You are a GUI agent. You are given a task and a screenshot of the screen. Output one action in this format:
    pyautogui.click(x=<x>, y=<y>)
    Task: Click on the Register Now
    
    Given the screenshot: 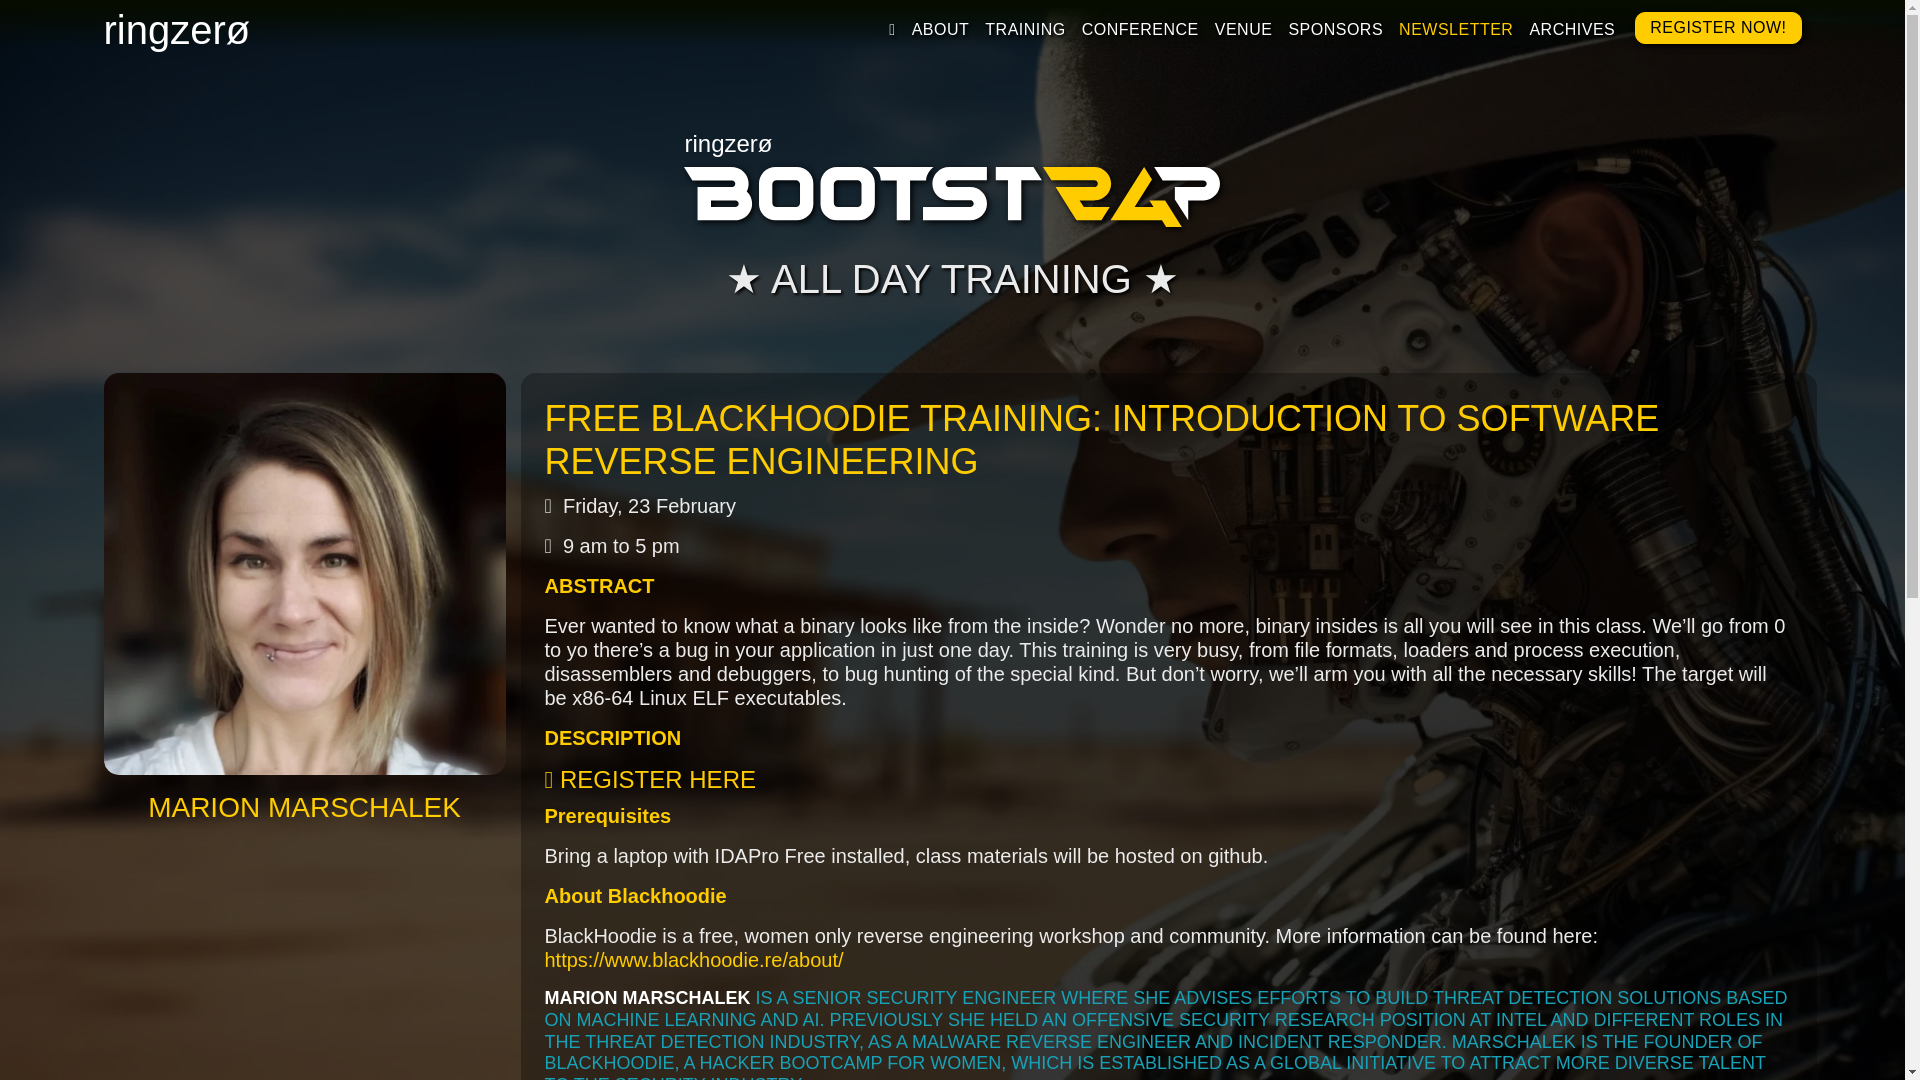 What is the action you would take?
    pyautogui.click(x=1718, y=28)
    